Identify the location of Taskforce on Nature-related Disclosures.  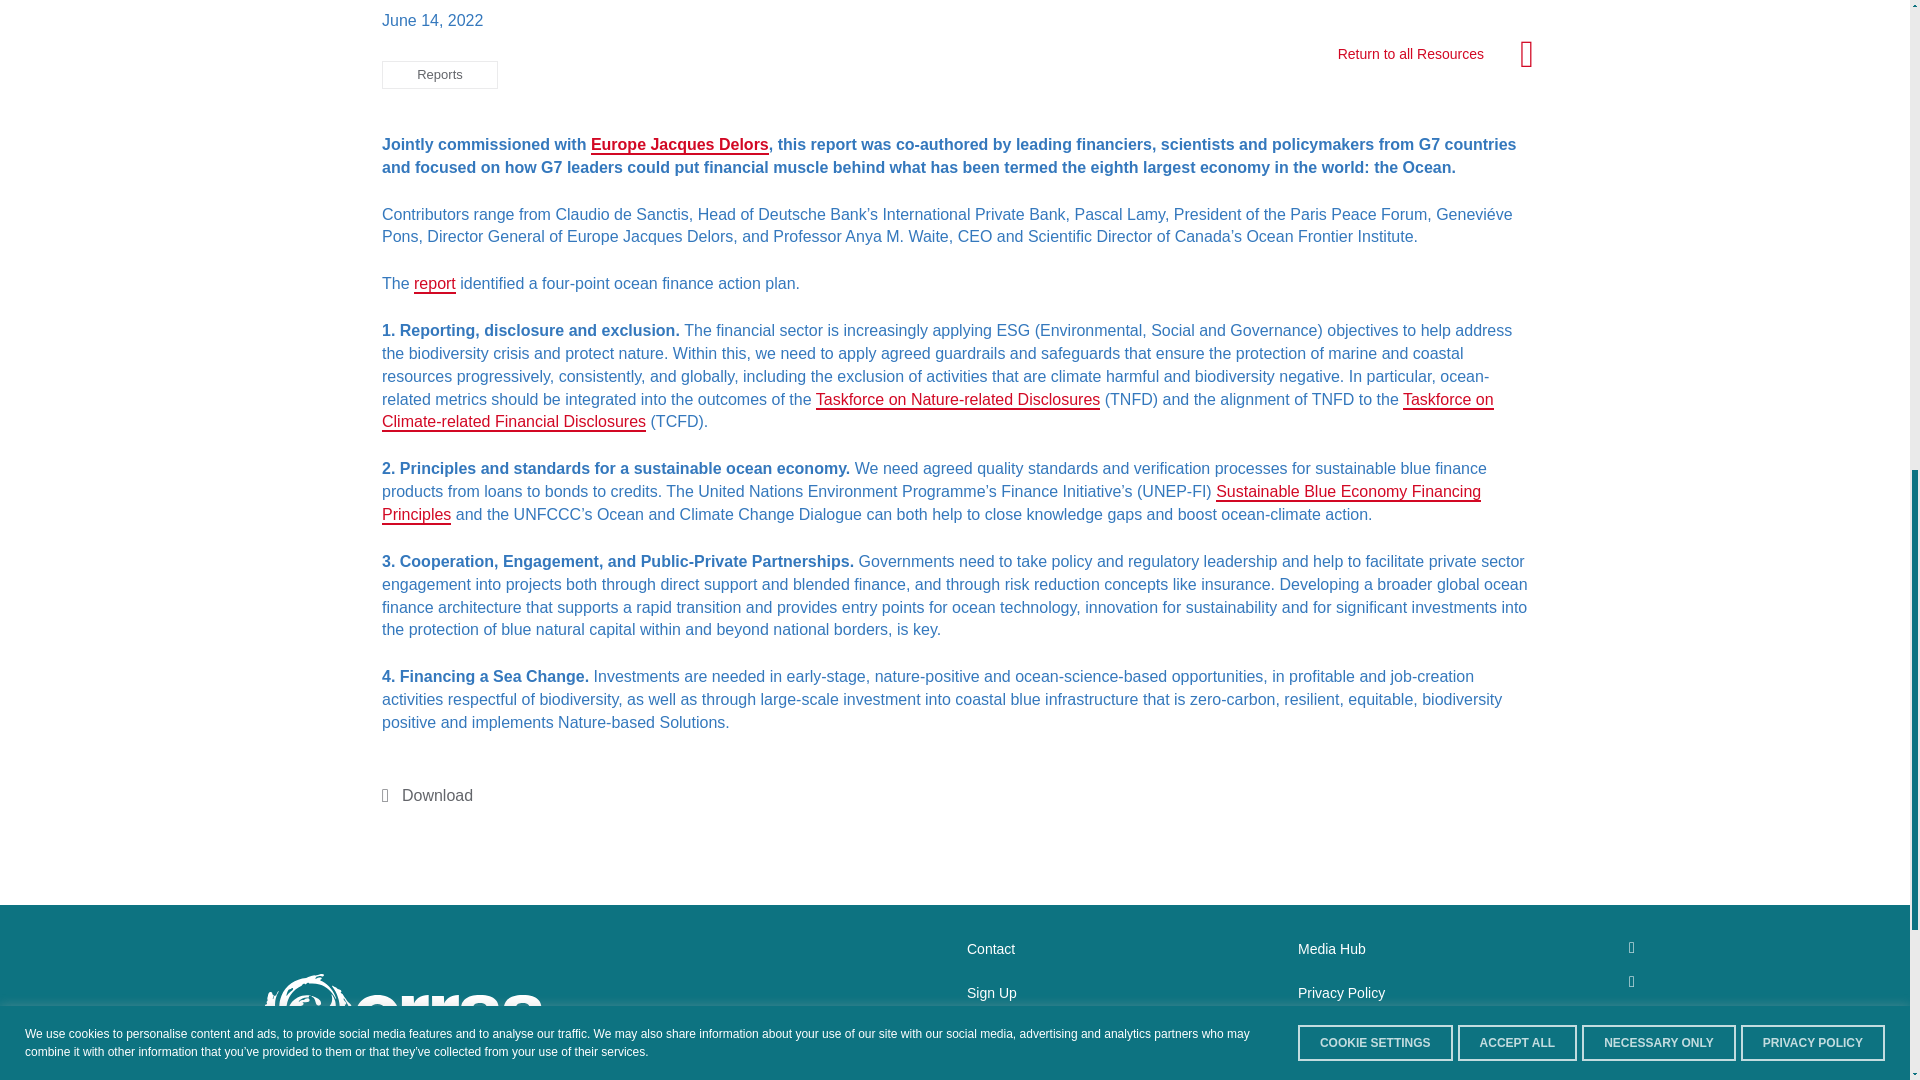
(958, 399).